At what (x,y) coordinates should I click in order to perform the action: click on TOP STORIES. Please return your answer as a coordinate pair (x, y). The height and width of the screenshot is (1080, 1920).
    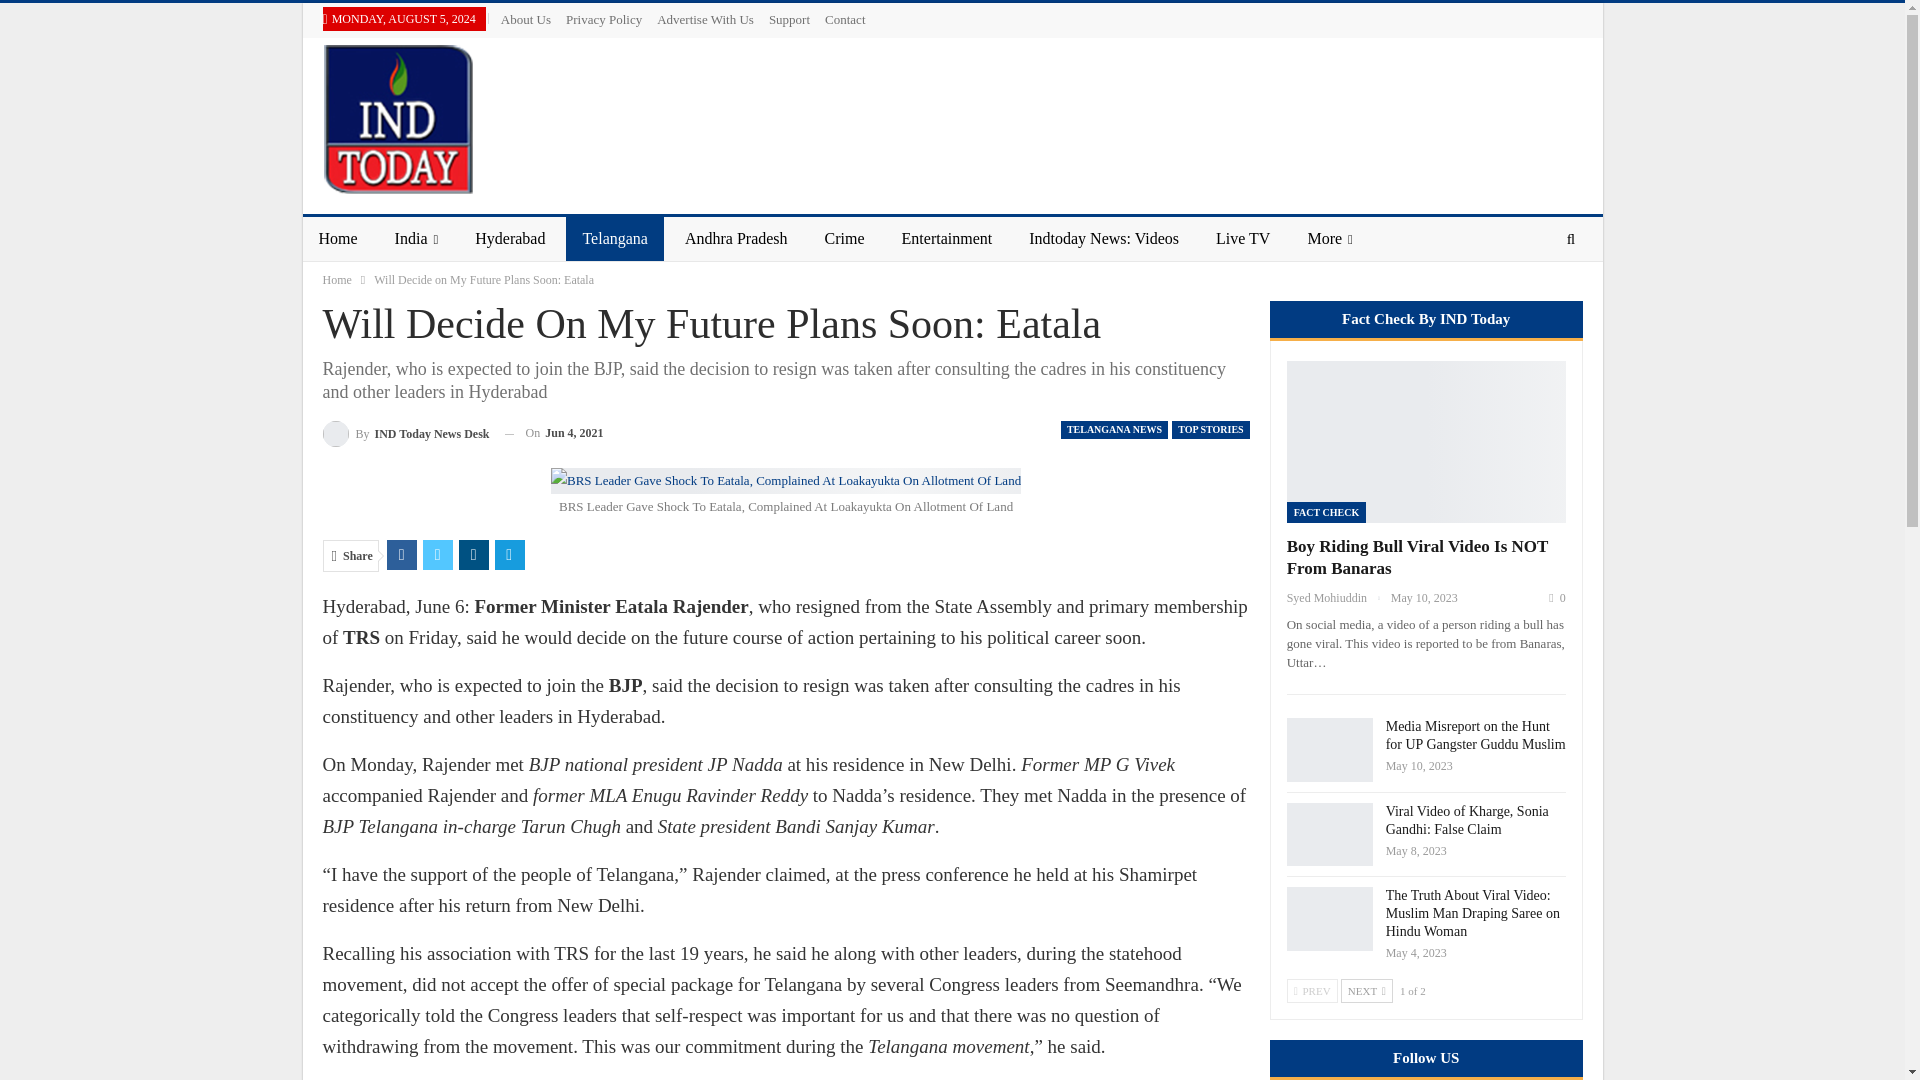
    Looking at the image, I should click on (1210, 430).